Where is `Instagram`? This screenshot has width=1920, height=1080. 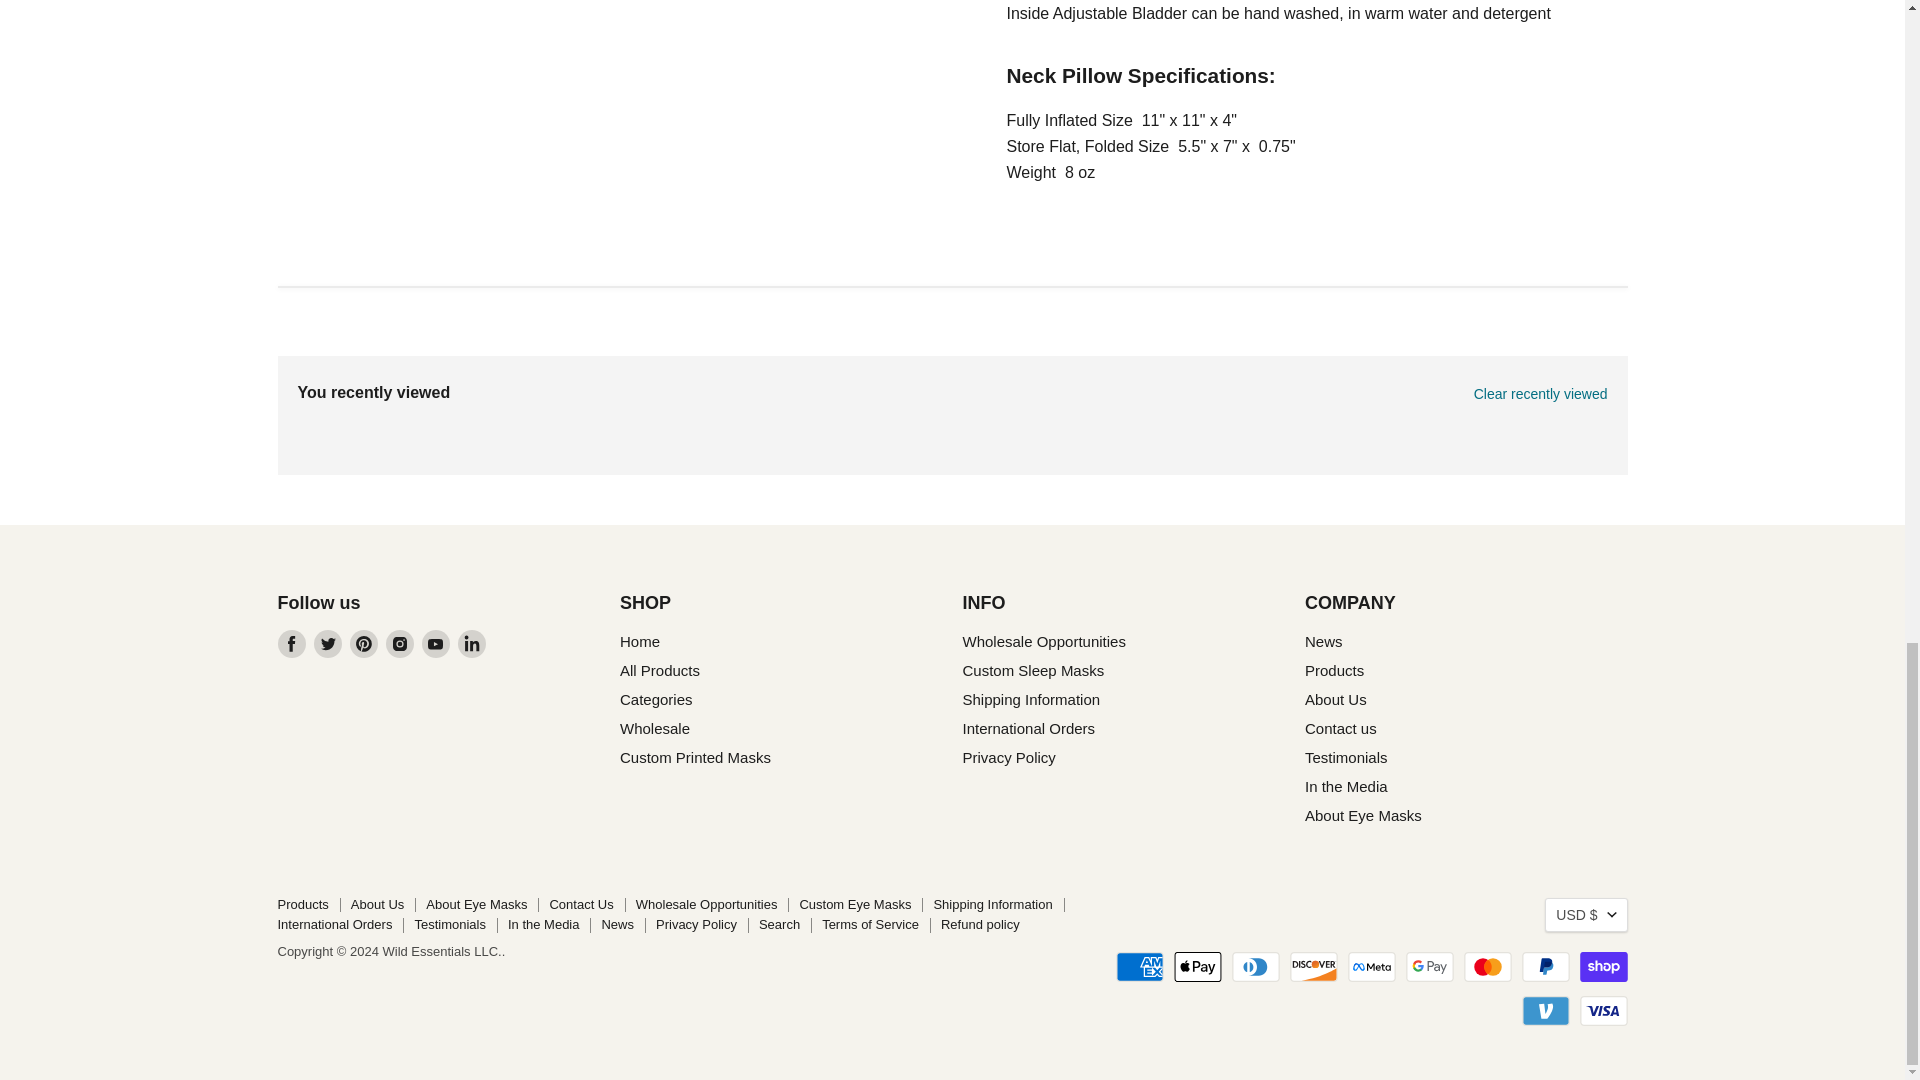 Instagram is located at coordinates (400, 643).